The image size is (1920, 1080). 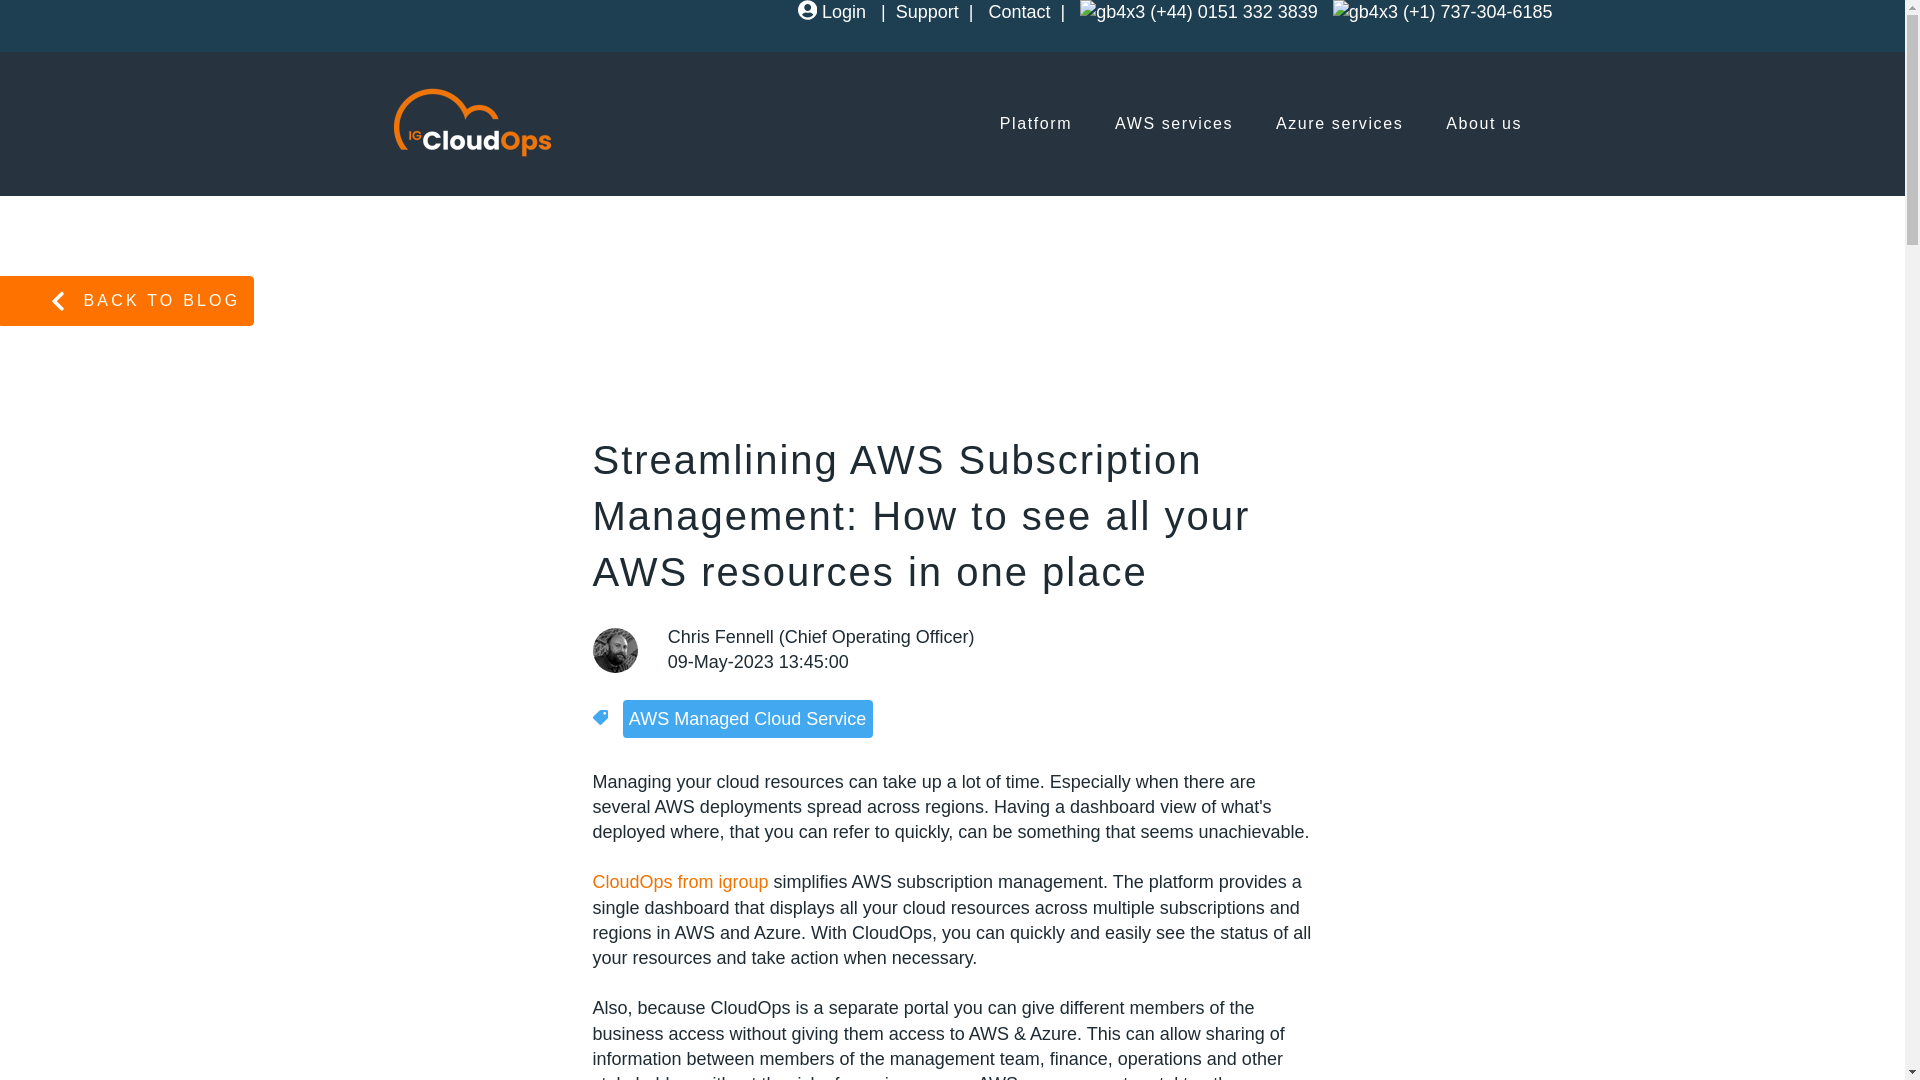 What do you see at coordinates (680, 882) in the screenshot?
I see `CloudOps from igroup` at bounding box center [680, 882].